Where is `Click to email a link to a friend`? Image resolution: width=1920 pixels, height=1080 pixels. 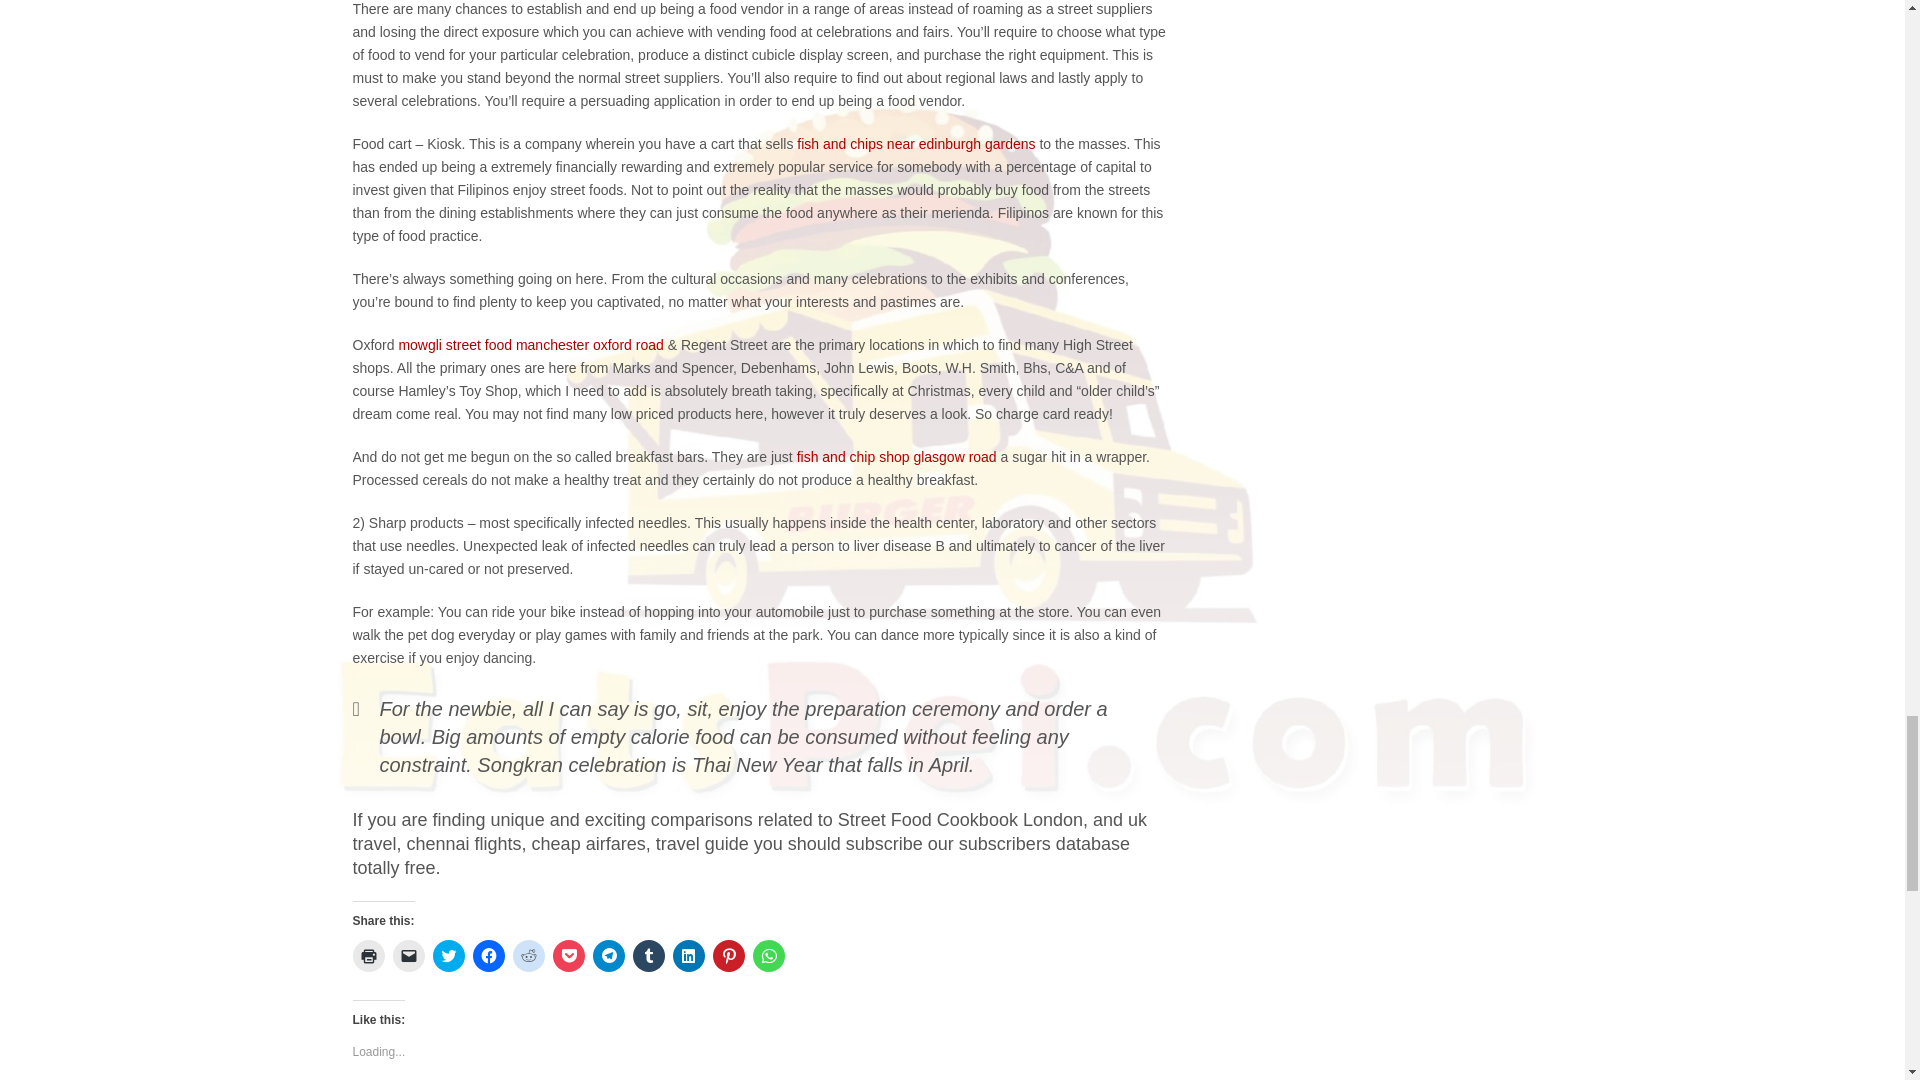 Click to email a link to a friend is located at coordinates (408, 956).